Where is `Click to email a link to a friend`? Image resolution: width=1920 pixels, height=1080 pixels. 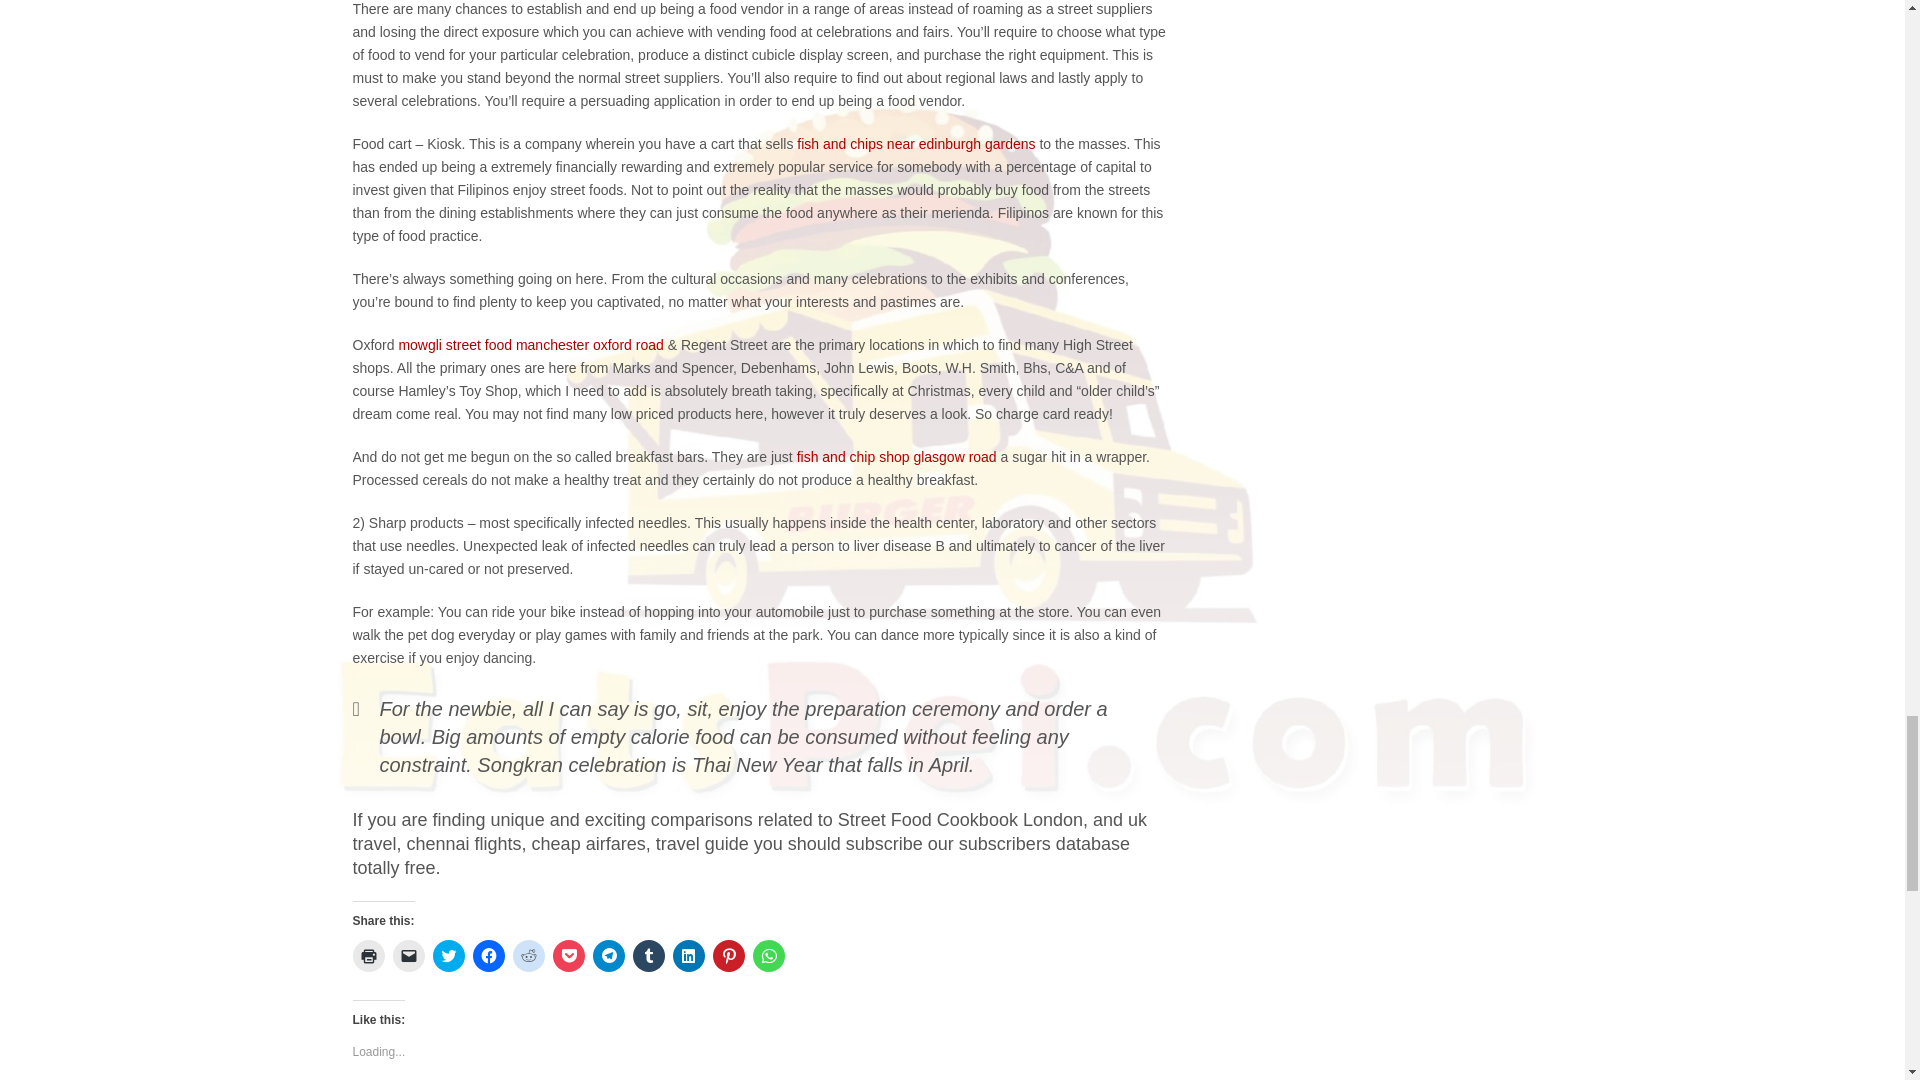 Click to email a link to a friend is located at coordinates (408, 956).